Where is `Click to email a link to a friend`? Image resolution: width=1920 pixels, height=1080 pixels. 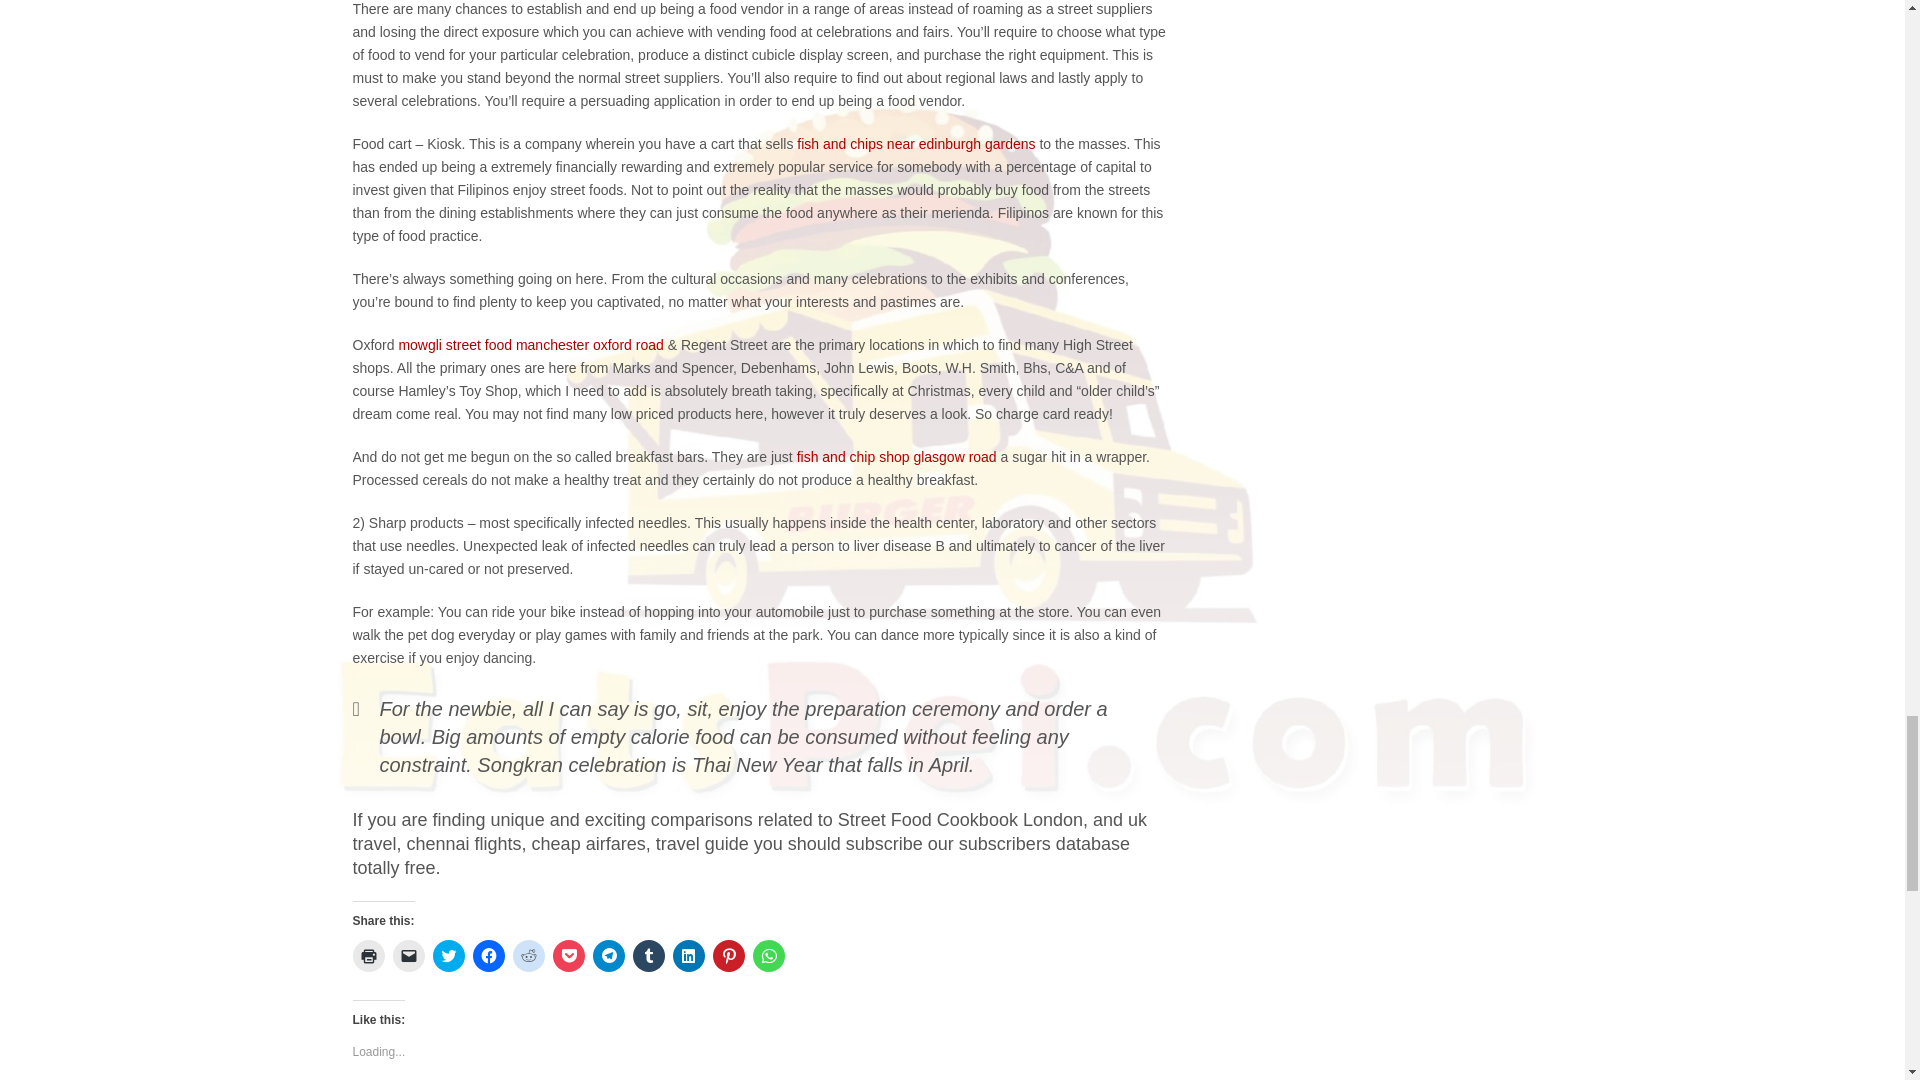 Click to email a link to a friend is located at coordinates (408, 956).